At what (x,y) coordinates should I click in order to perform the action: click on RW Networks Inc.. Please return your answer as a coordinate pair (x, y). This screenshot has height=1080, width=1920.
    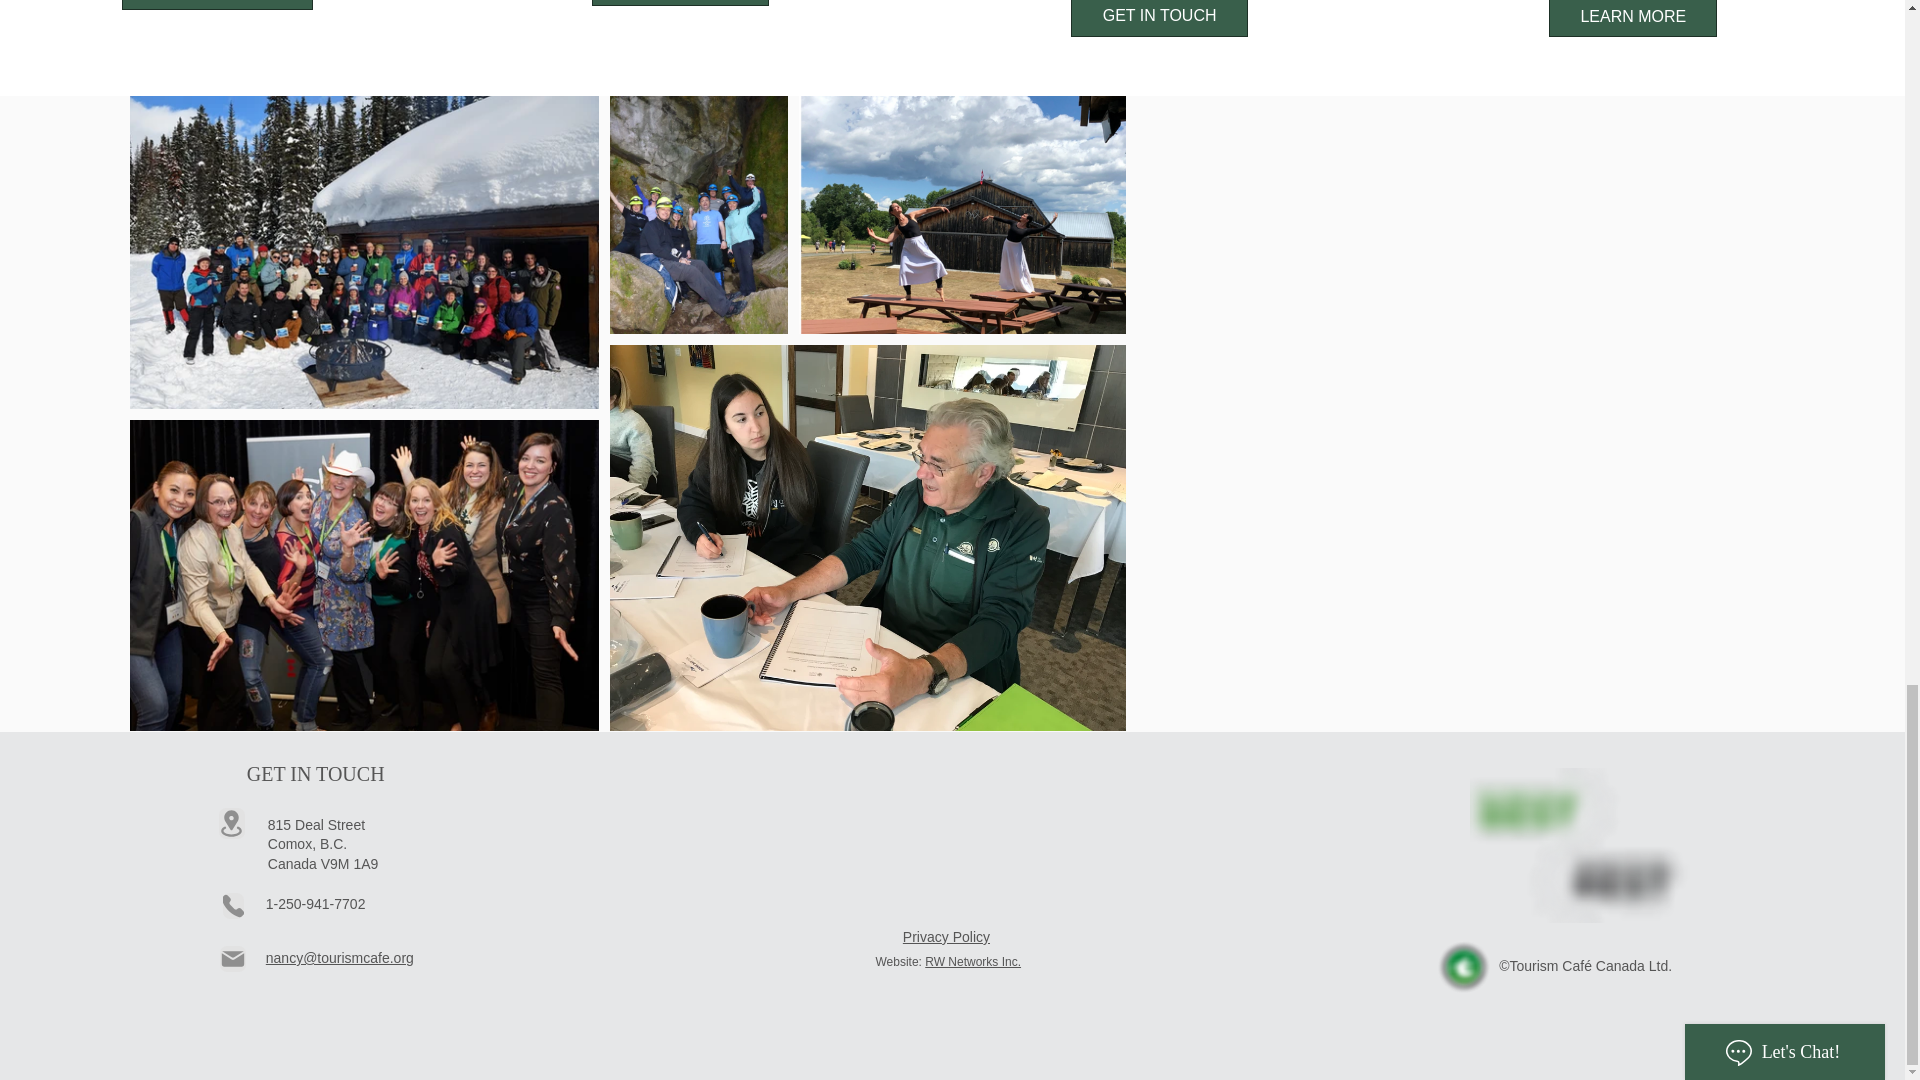
    Looking at the image, I should click on (973, 961).